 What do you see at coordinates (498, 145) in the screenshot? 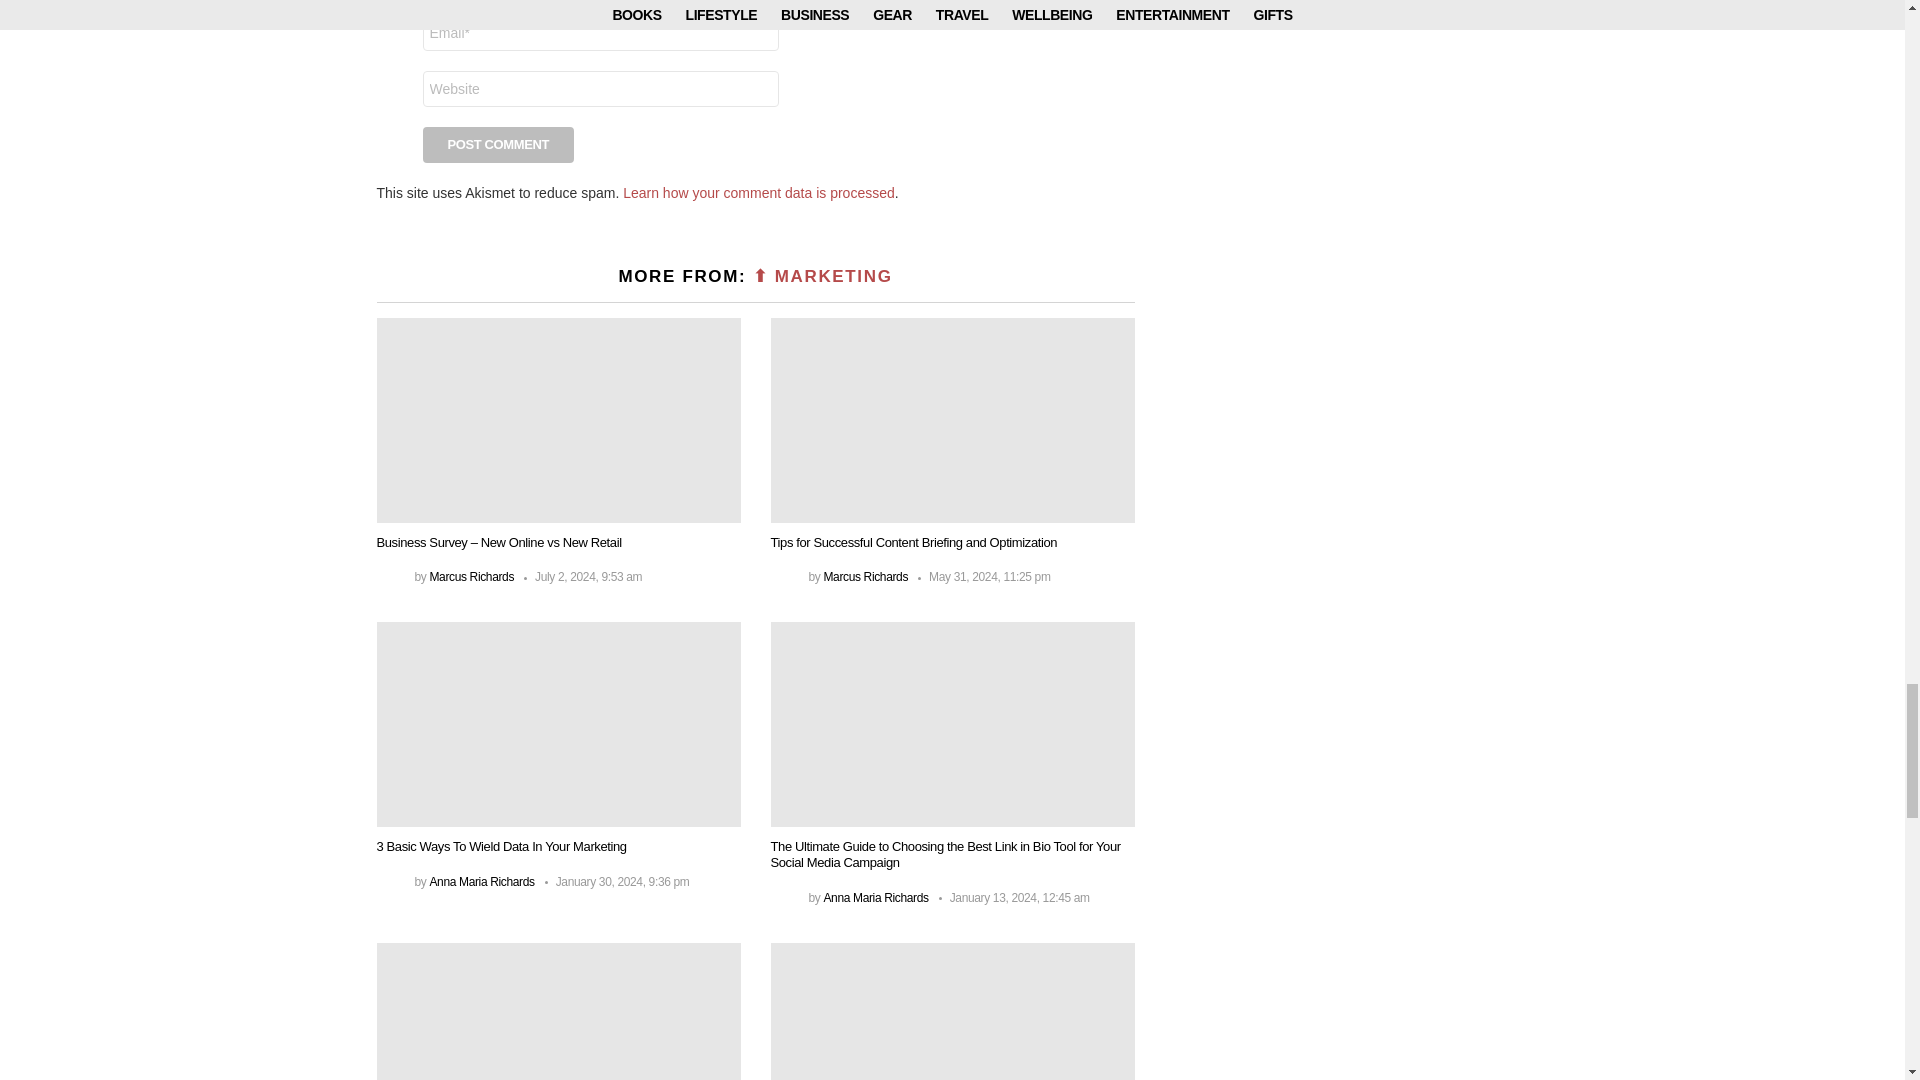
I see `Post Comment` at bounding box center [498, 145].